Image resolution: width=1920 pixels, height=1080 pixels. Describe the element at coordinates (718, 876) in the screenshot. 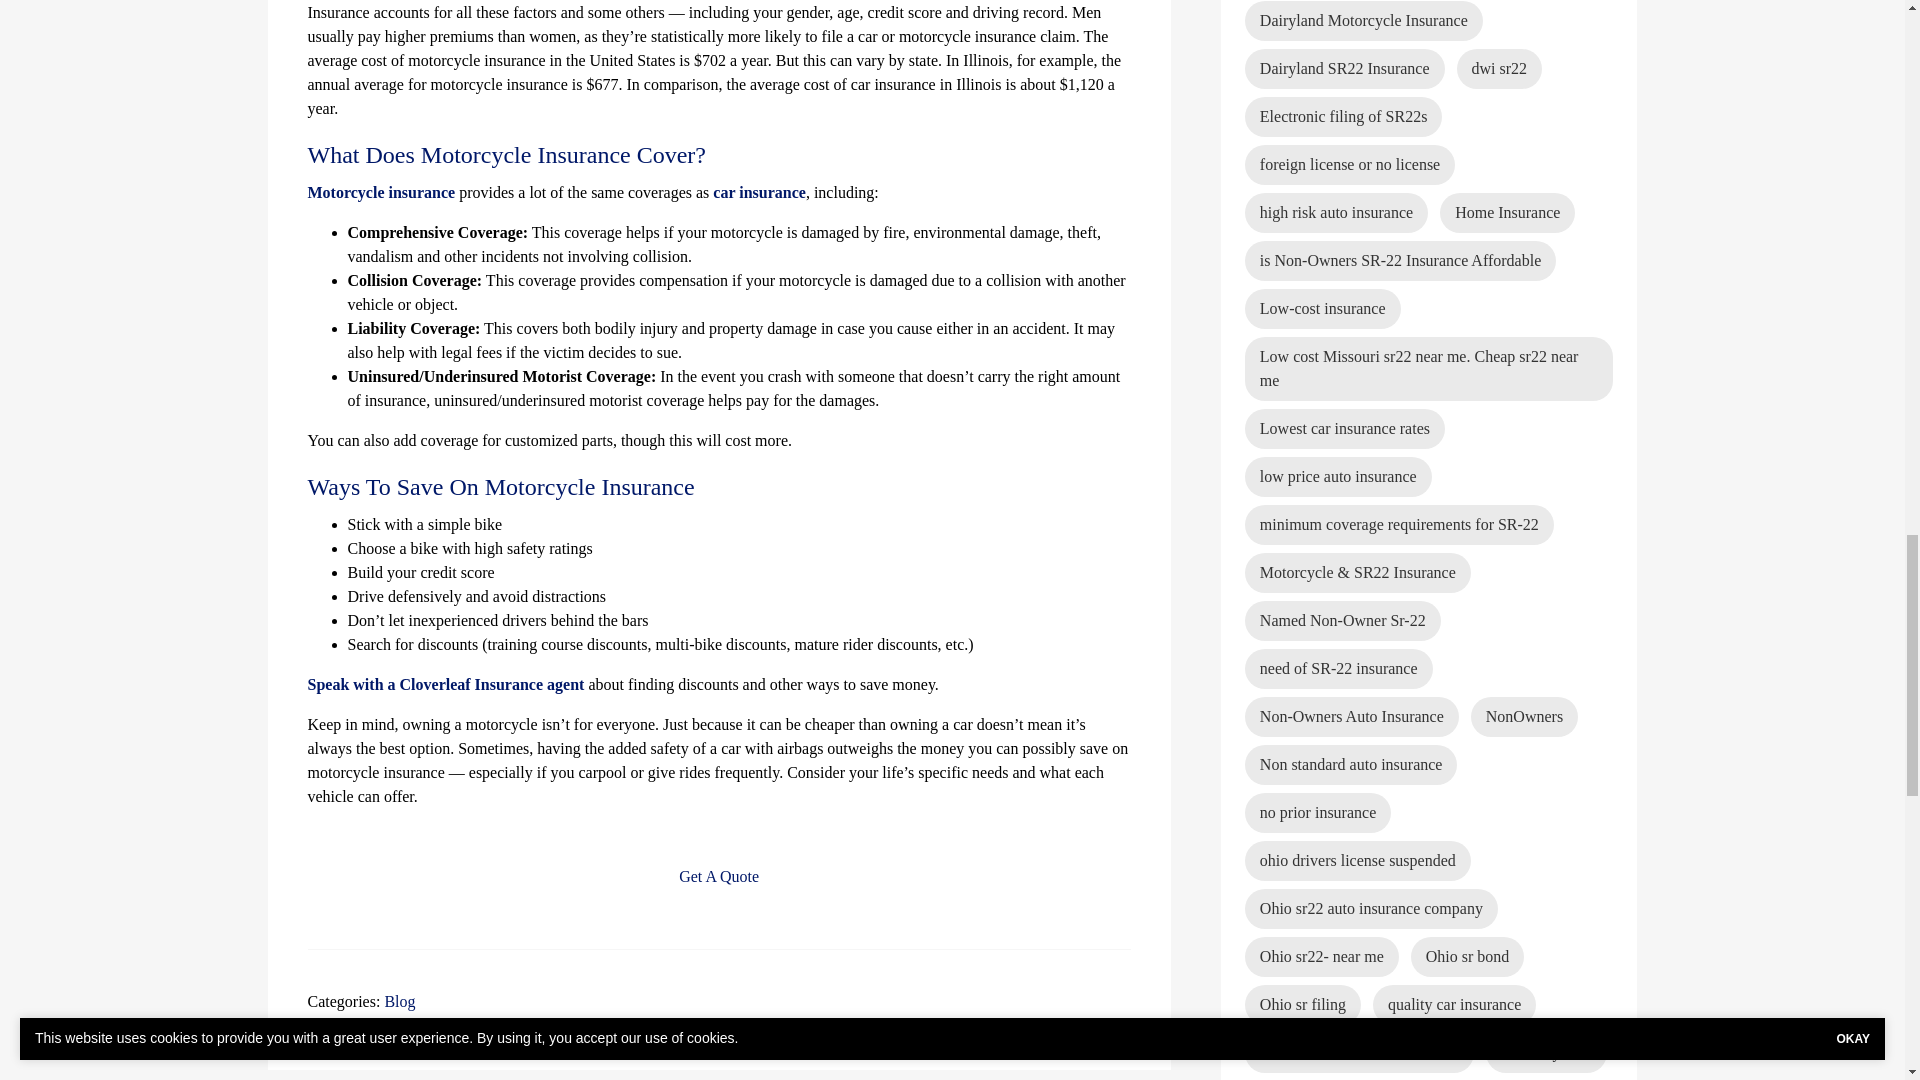

I see `Get A Quote` at that location.